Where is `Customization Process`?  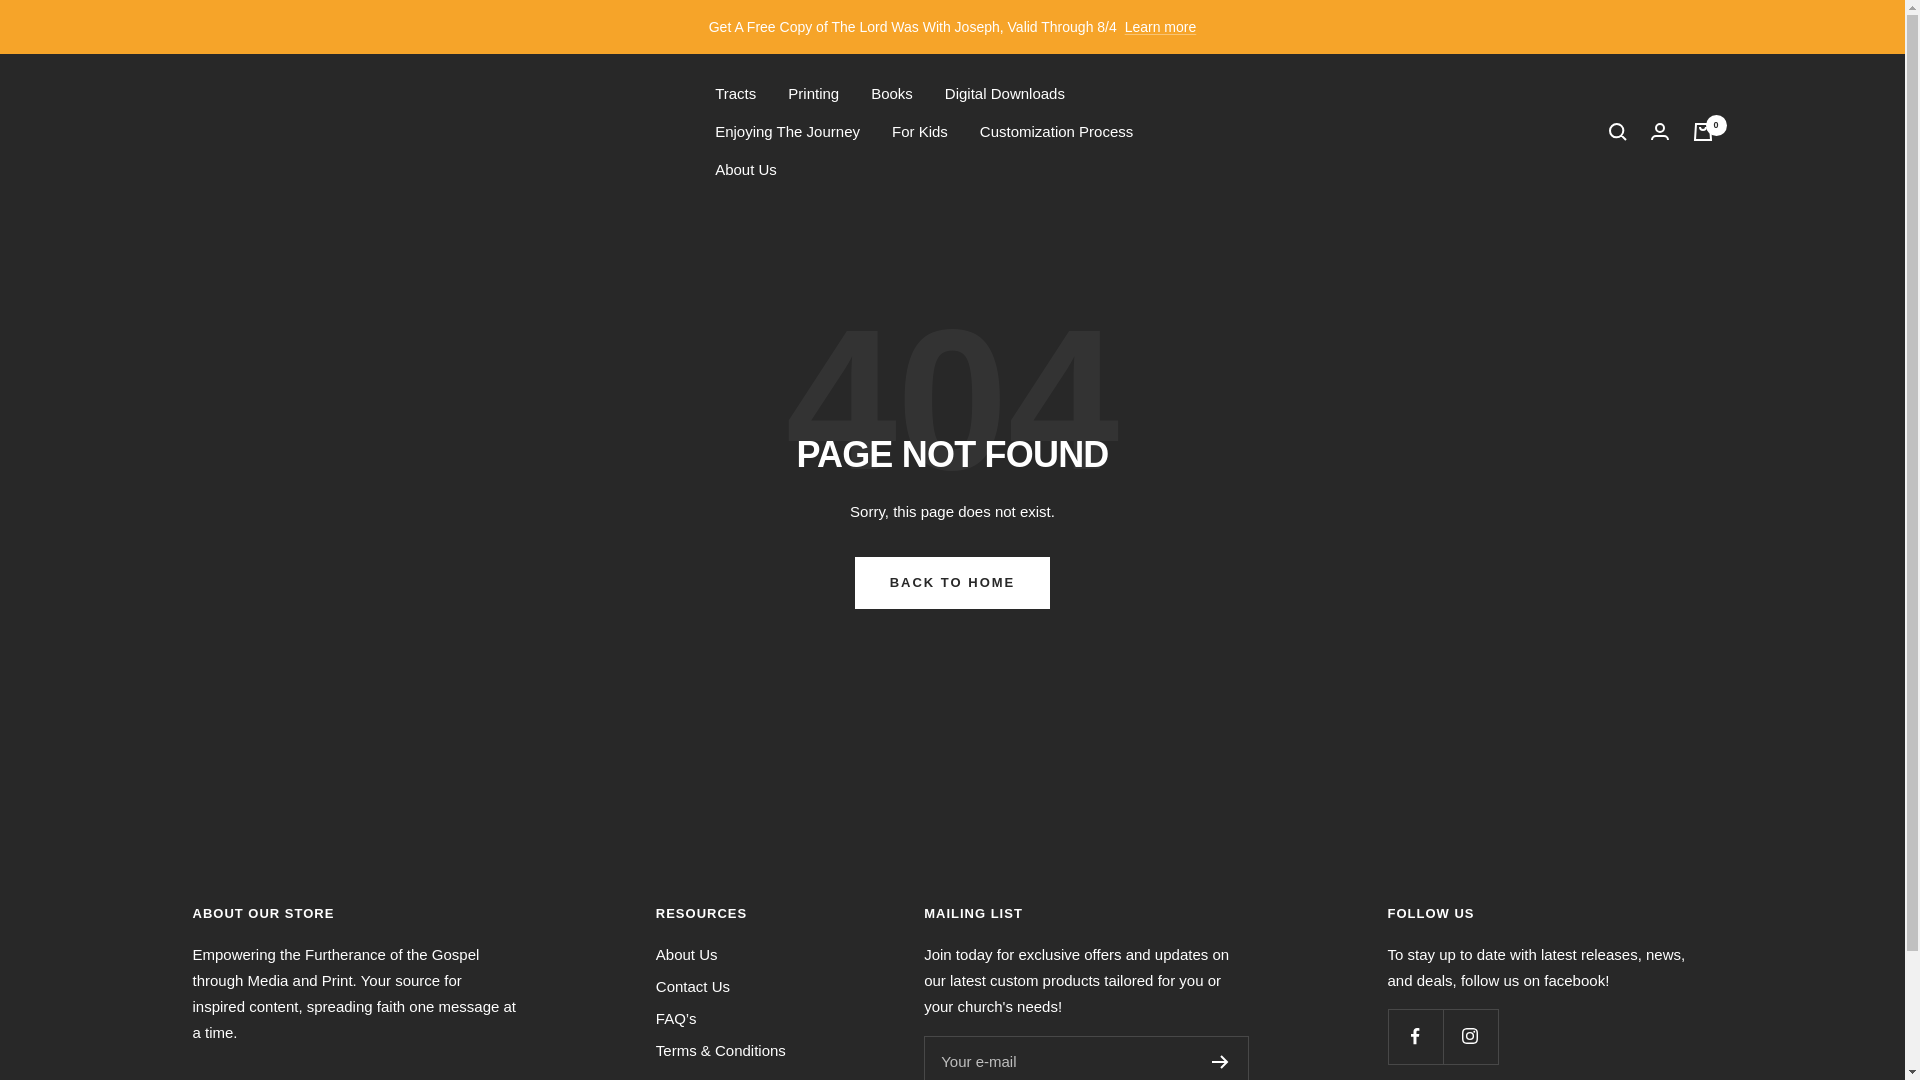 Customization Process is located at coordinates (1056, 131).